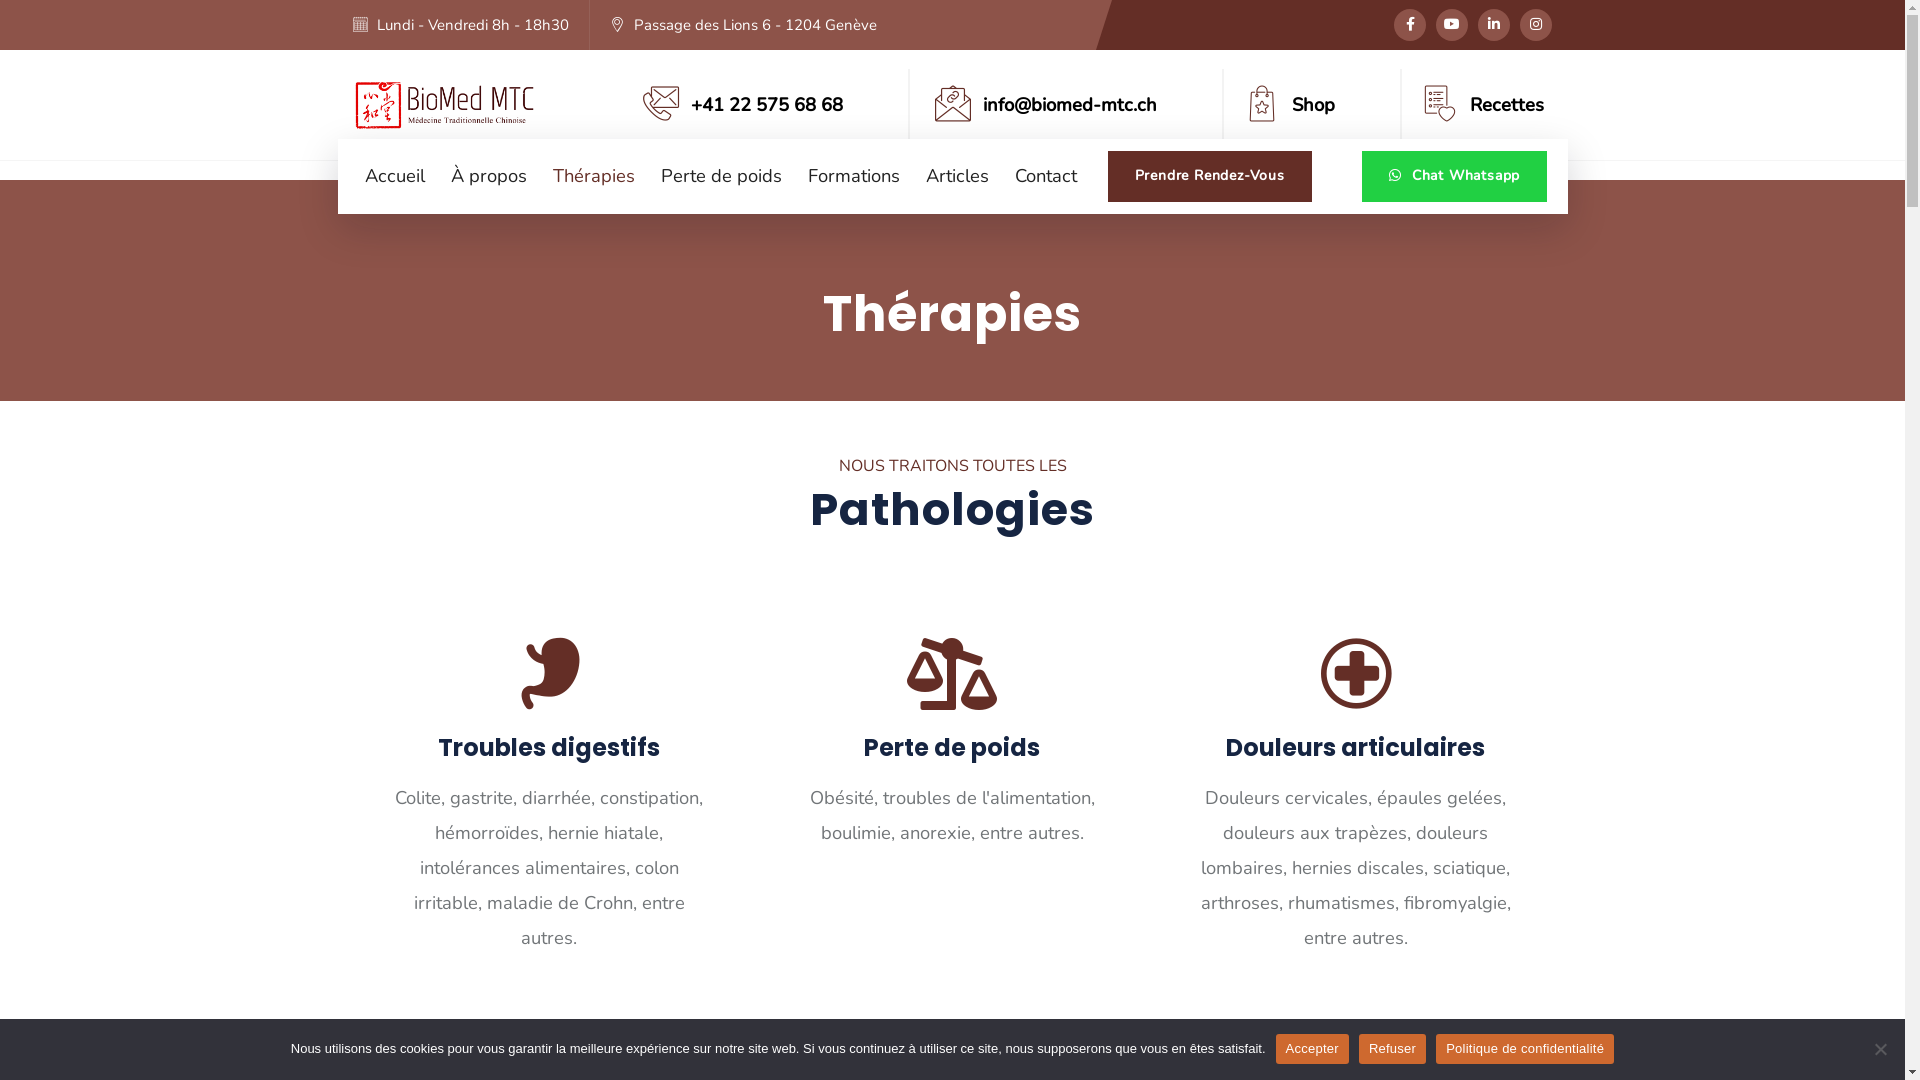 This screenshot has width=1920, height=1080. What do you see at coordinates (1312, 1049) in the screenshot?
I see `Accepter` at bounding box center [1312, 1049].